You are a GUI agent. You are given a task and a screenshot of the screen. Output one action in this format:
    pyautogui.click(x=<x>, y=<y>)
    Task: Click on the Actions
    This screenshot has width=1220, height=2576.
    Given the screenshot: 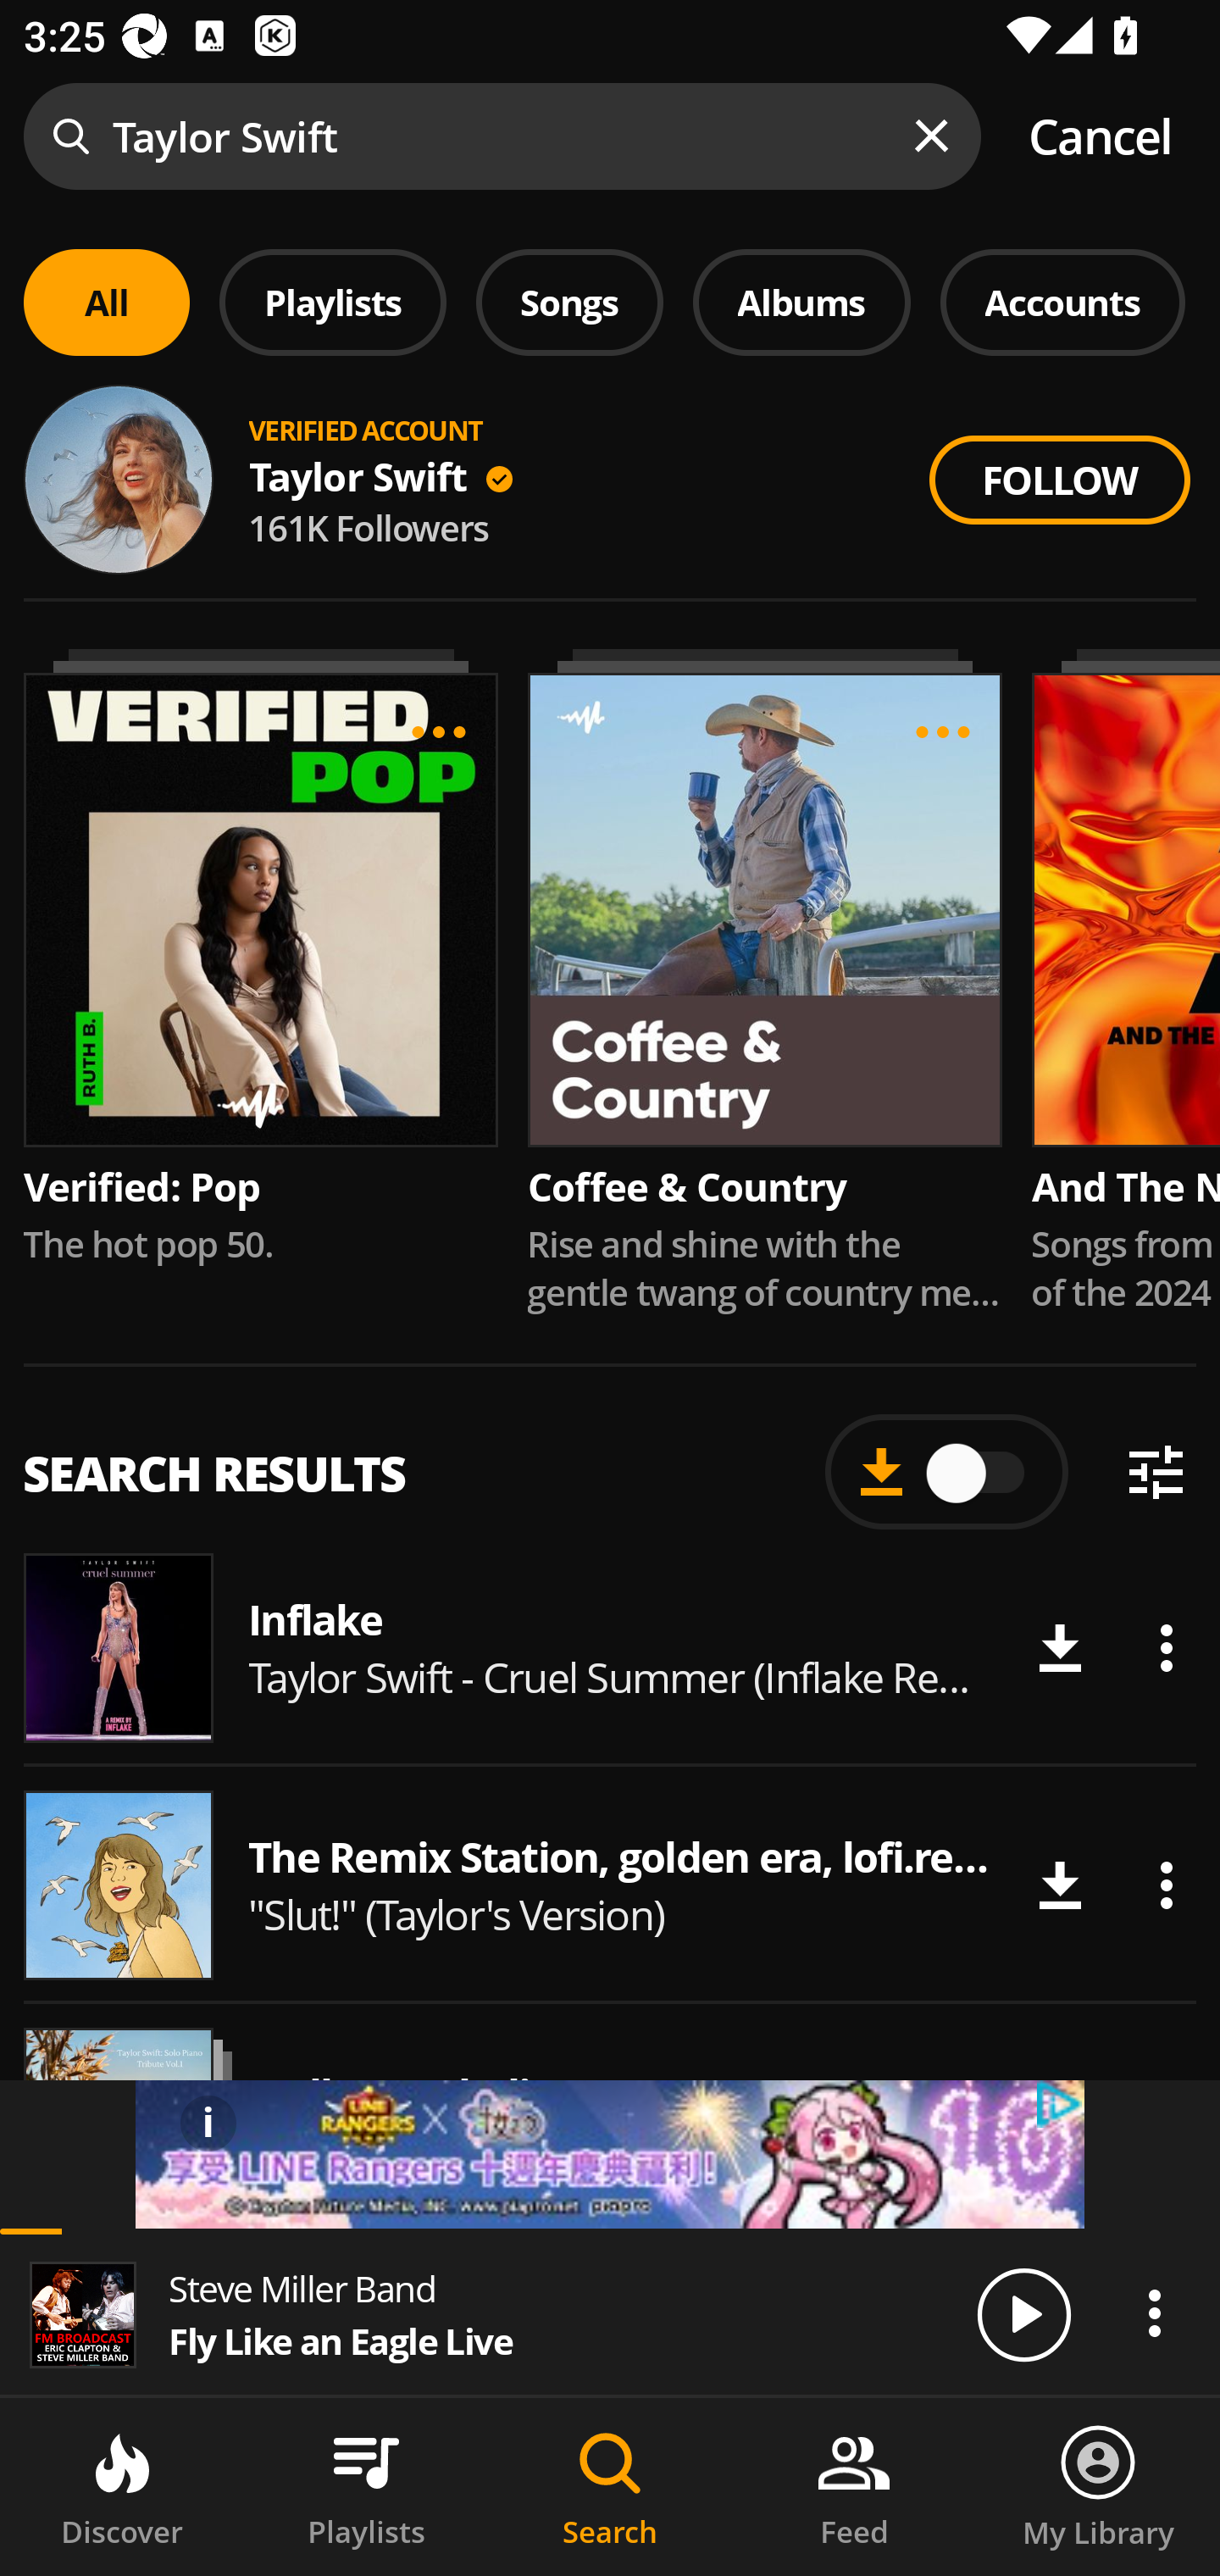 What is the action you would take?
    pyautogui.click(x=1166, y=1885)
    